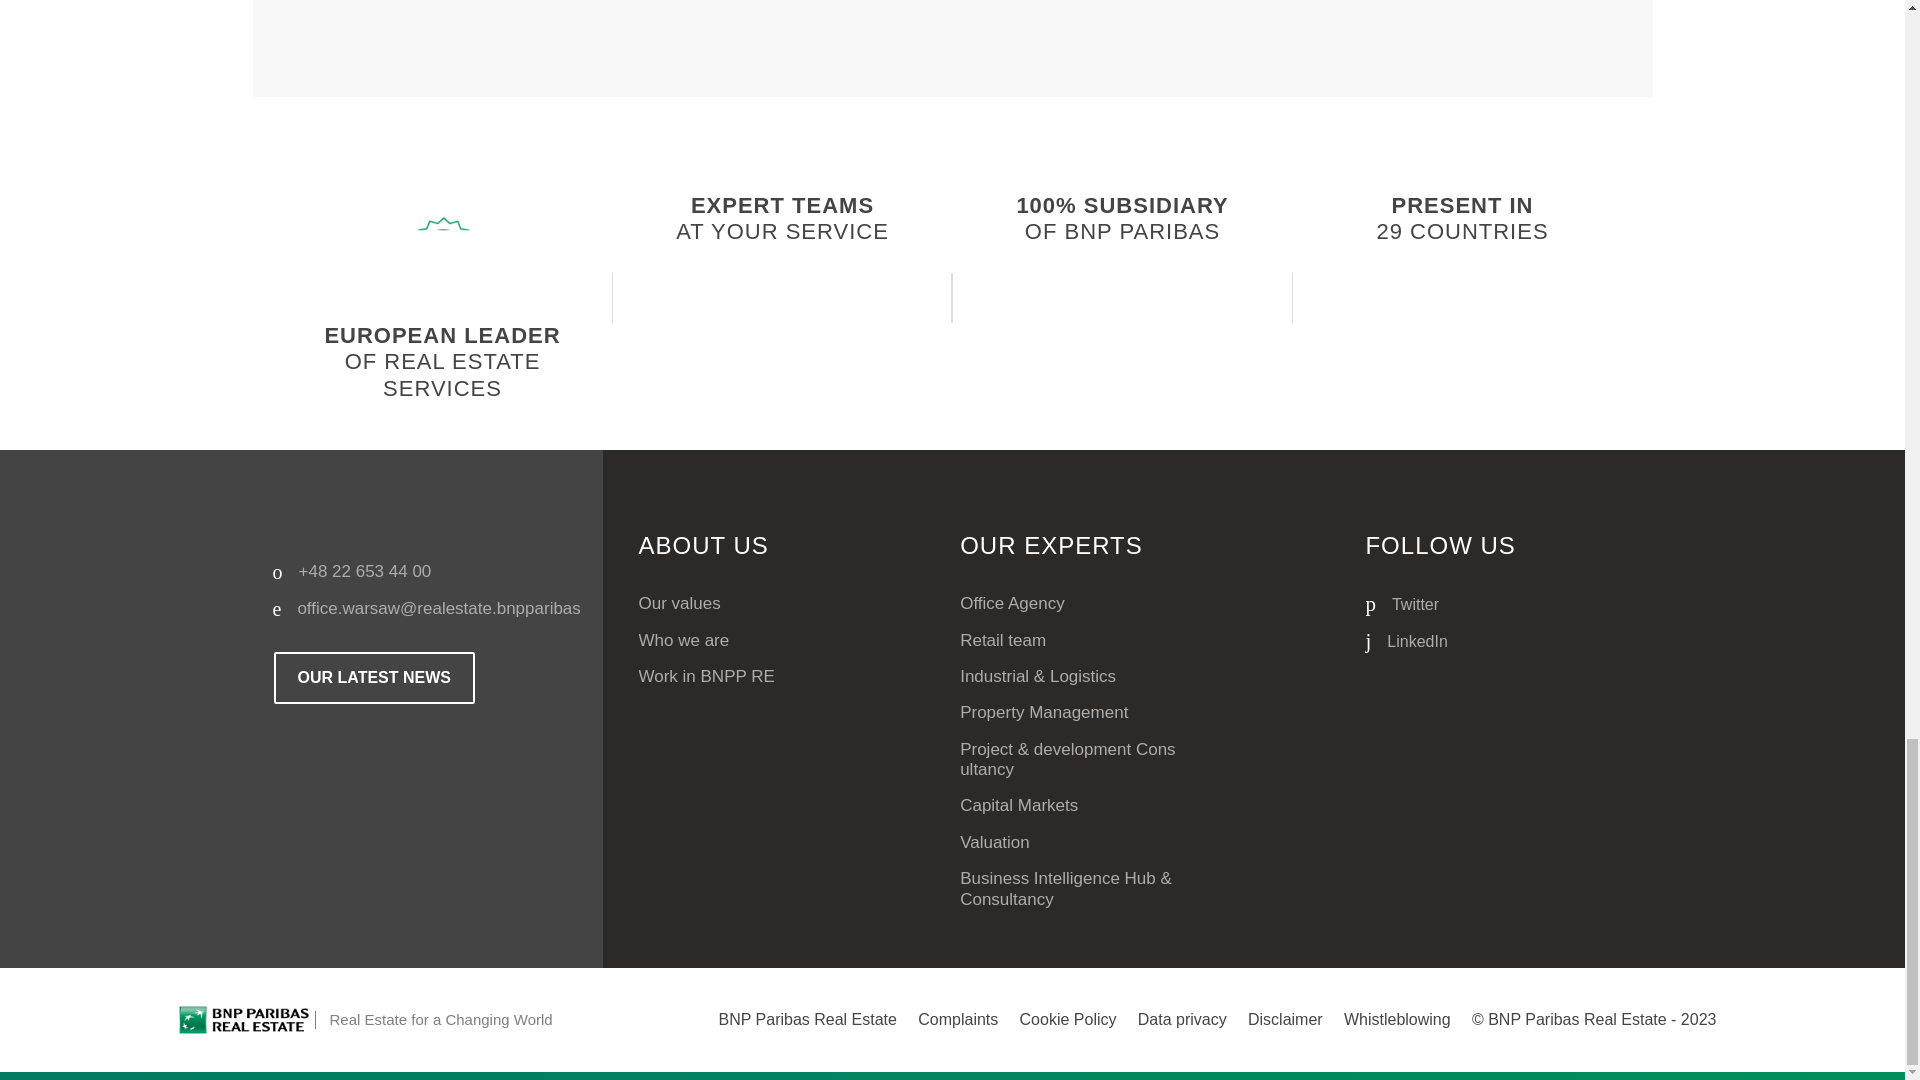  What do you see at coordinates (1070, 806) in the screenshot?
I see `Capital Markets` at bounding box center [1070, 806].